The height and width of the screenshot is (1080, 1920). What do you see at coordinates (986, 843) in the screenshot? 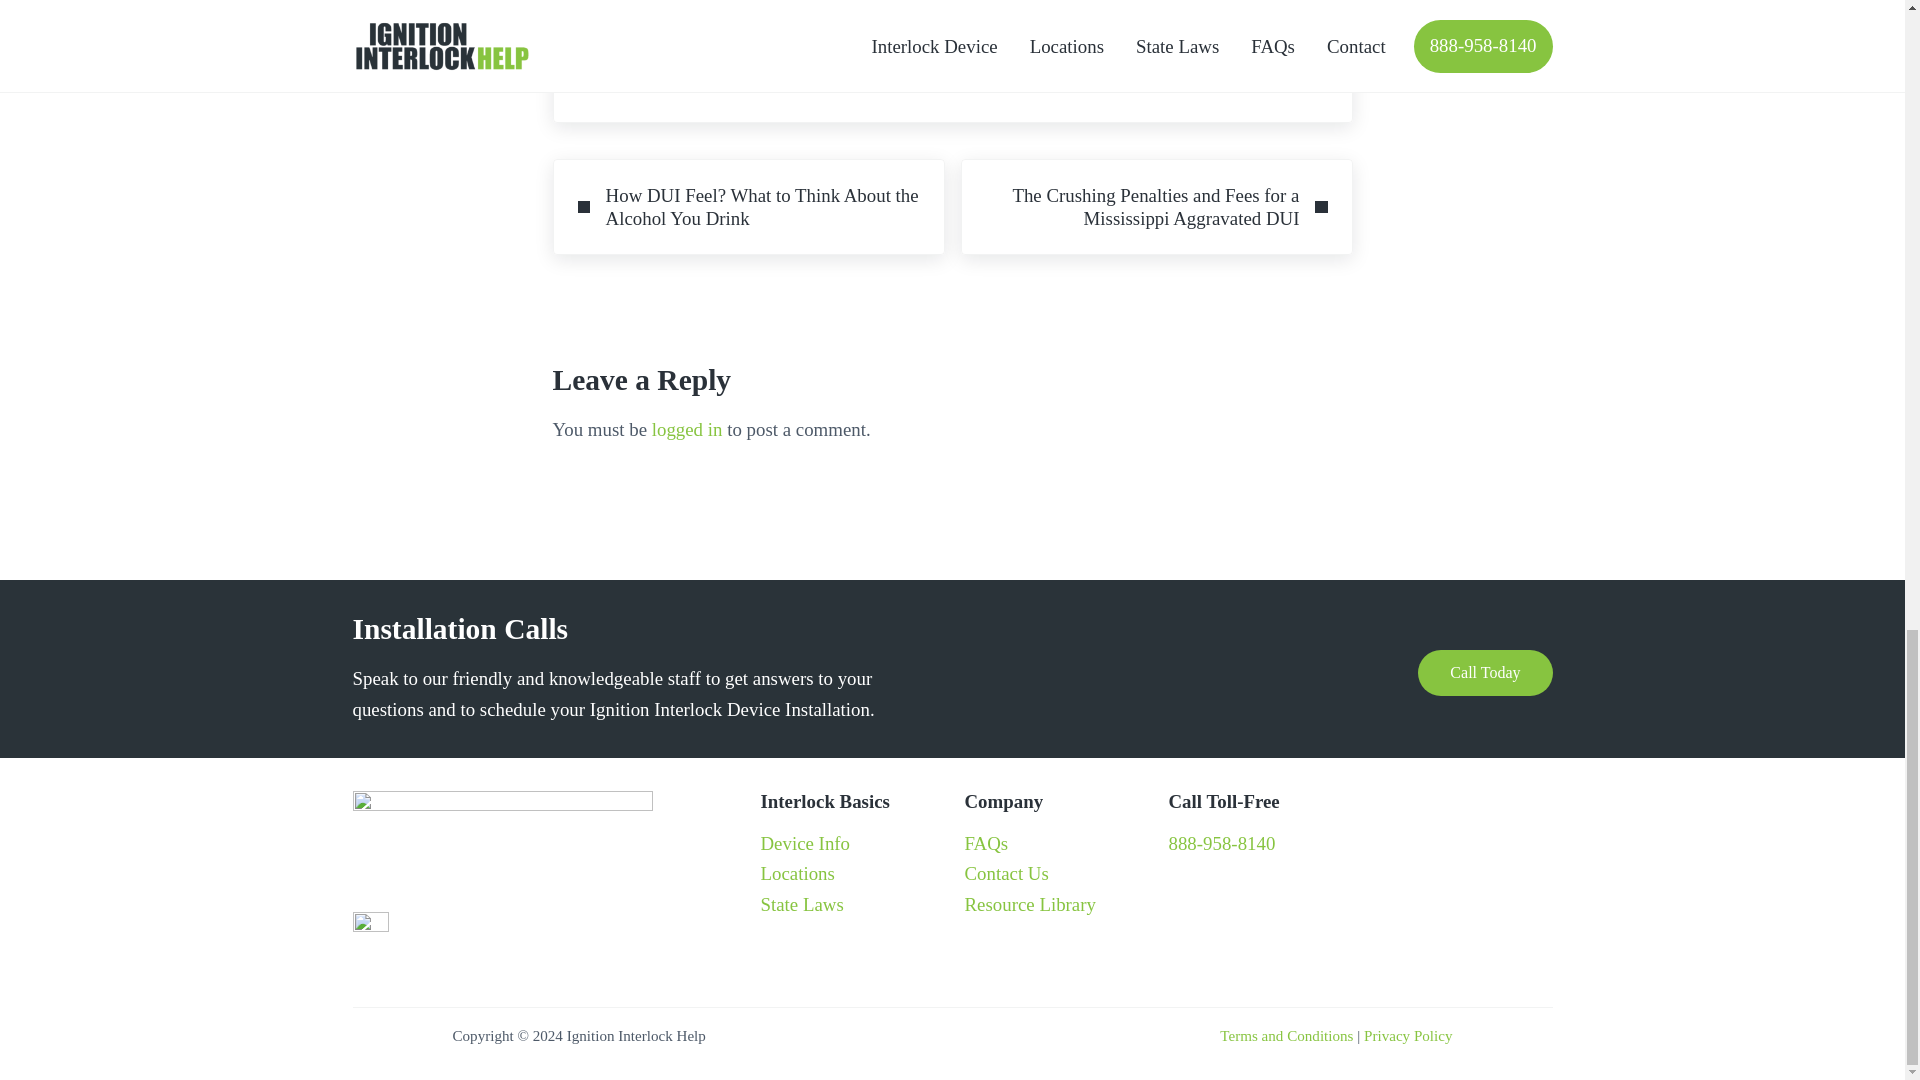
I see `FAQs` at bounding box center [986, 843].